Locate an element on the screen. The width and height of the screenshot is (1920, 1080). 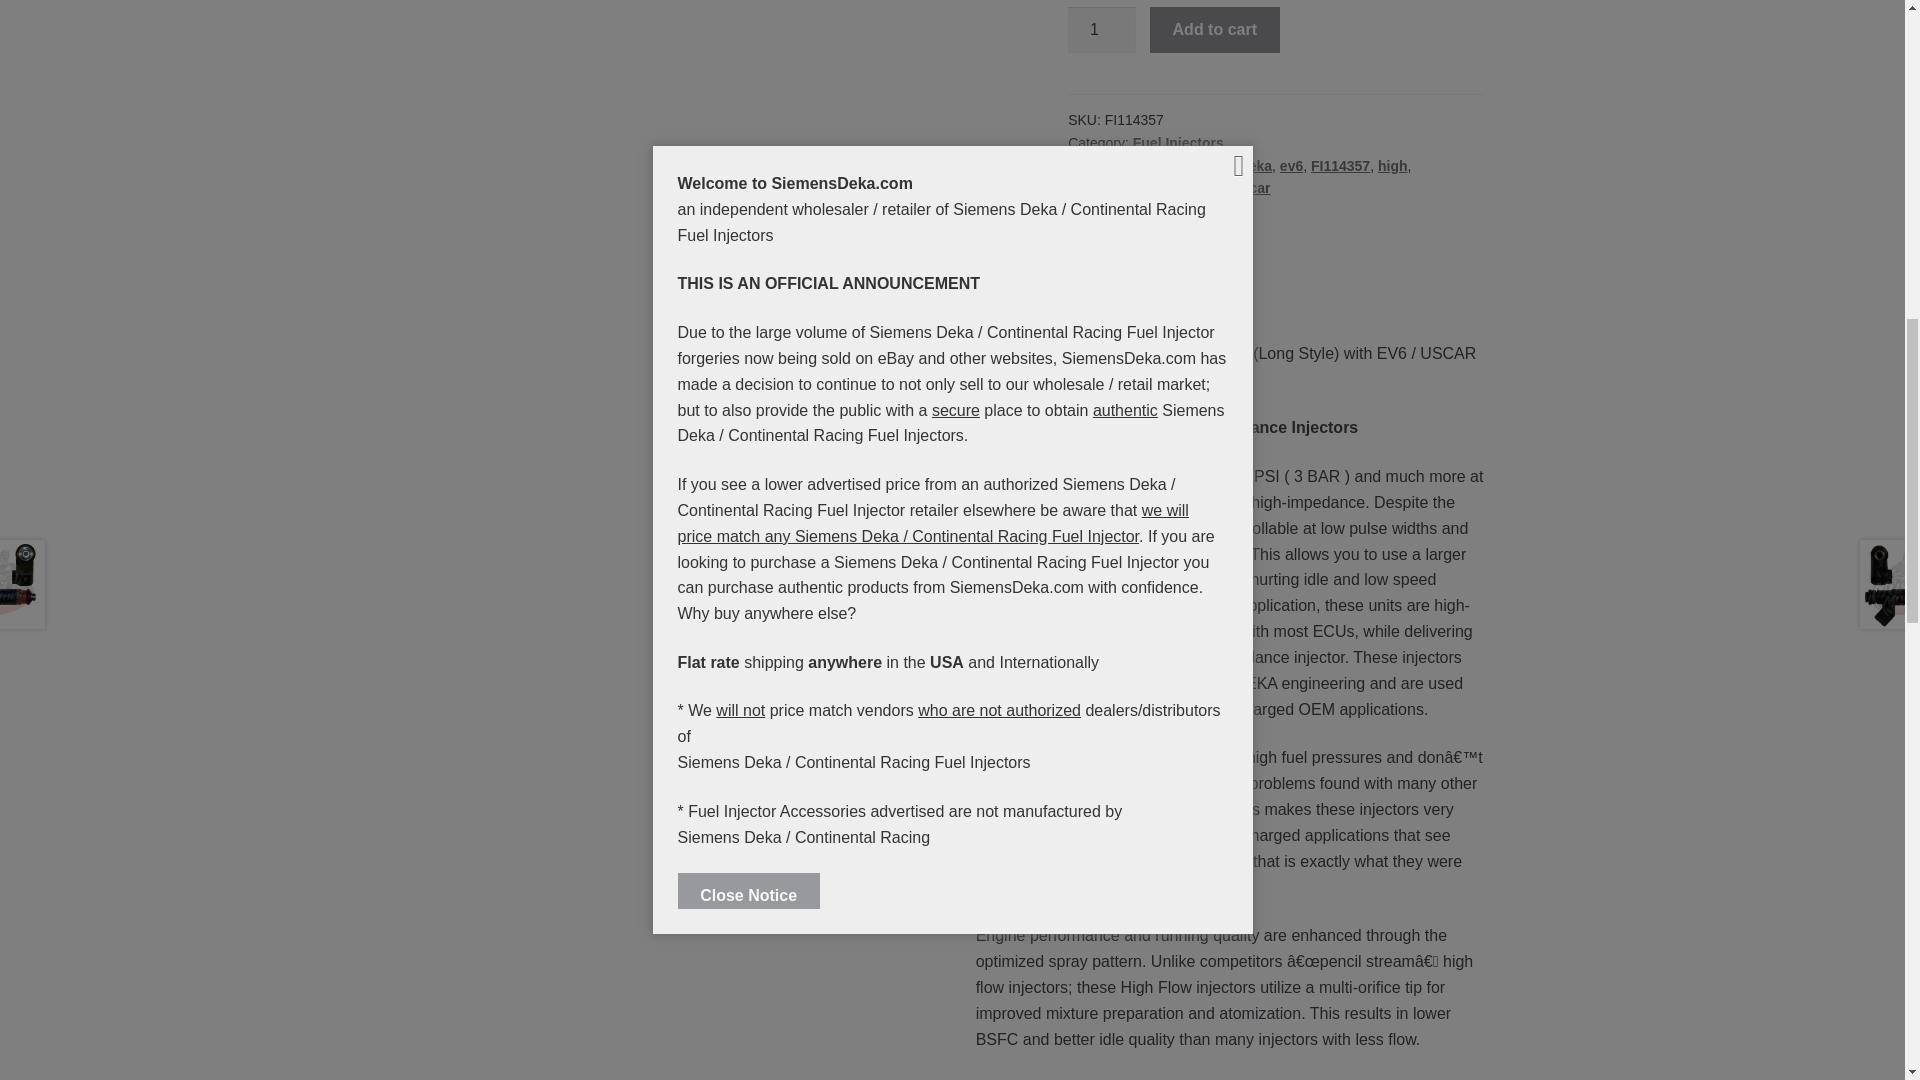
FI114357 is located at coordinates (1340, 165).